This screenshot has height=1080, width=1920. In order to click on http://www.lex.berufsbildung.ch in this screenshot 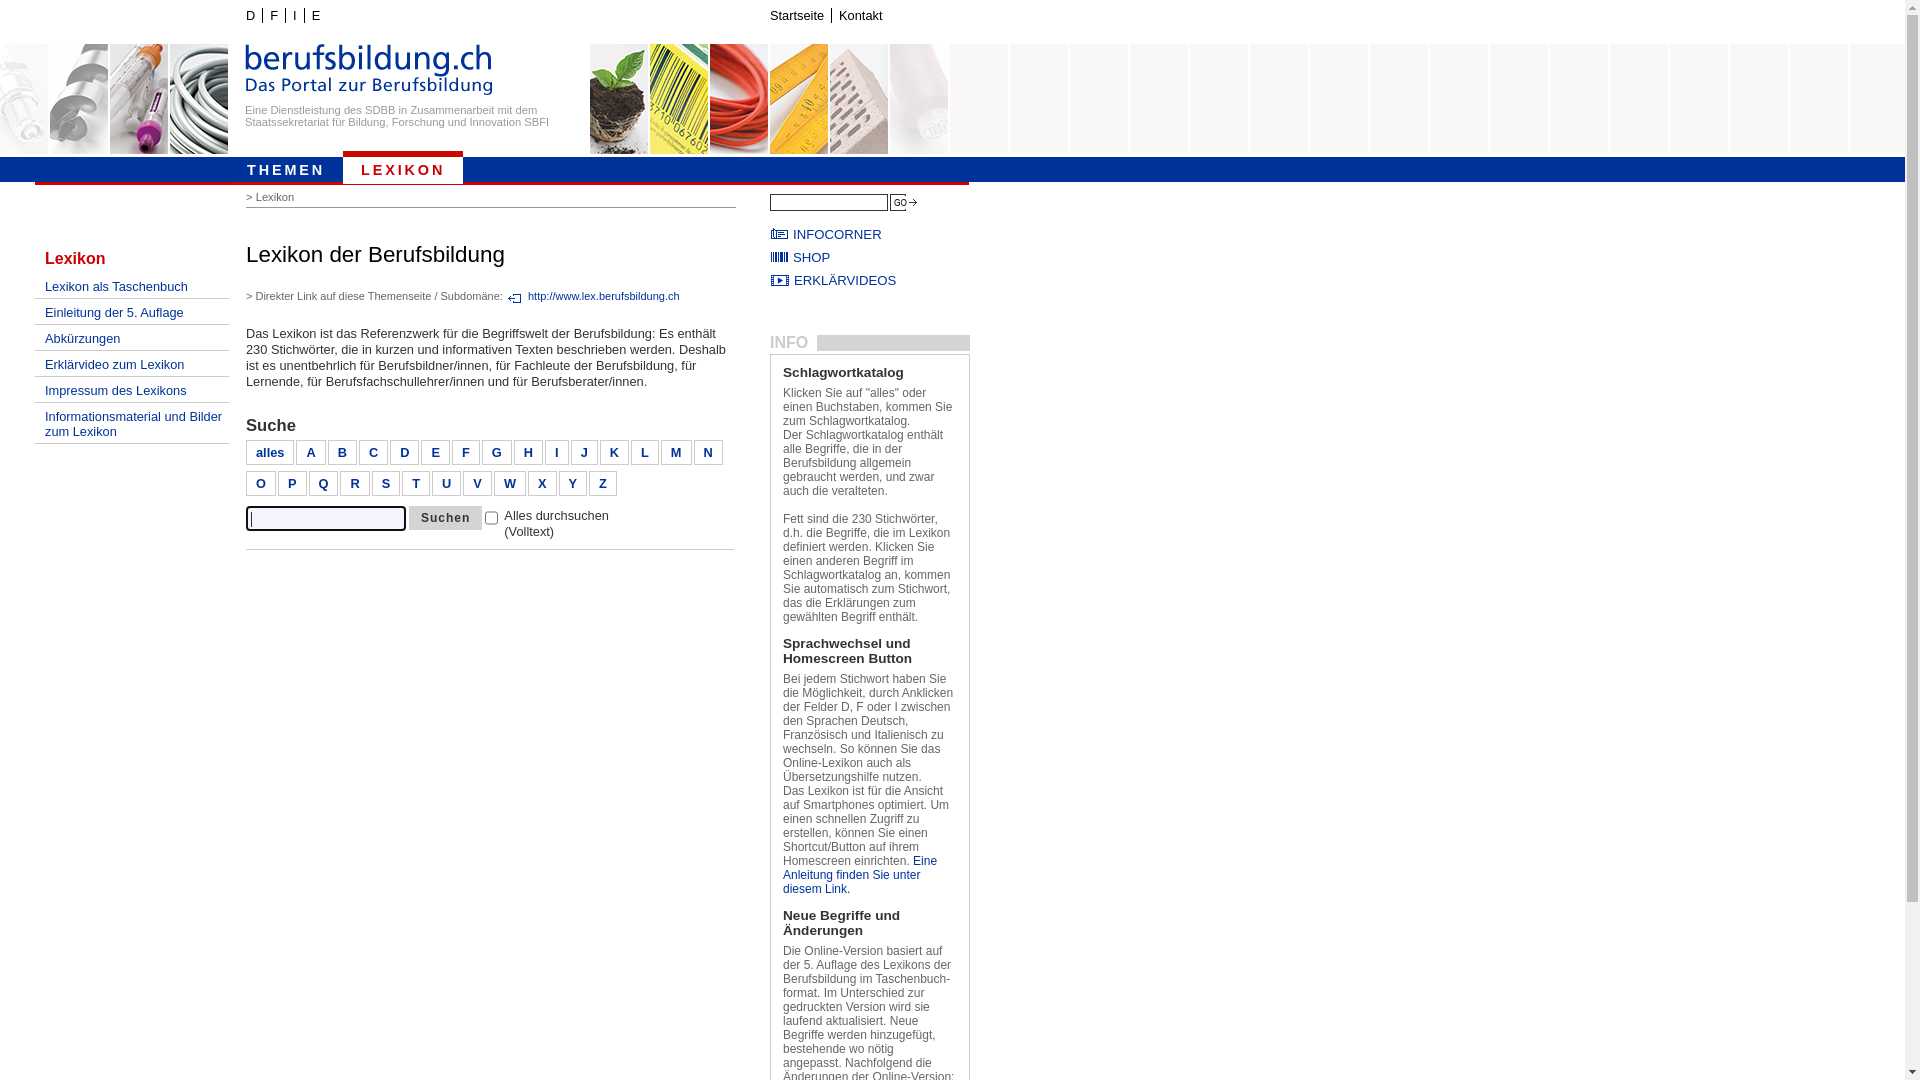, I will do `click(593, 297)`.